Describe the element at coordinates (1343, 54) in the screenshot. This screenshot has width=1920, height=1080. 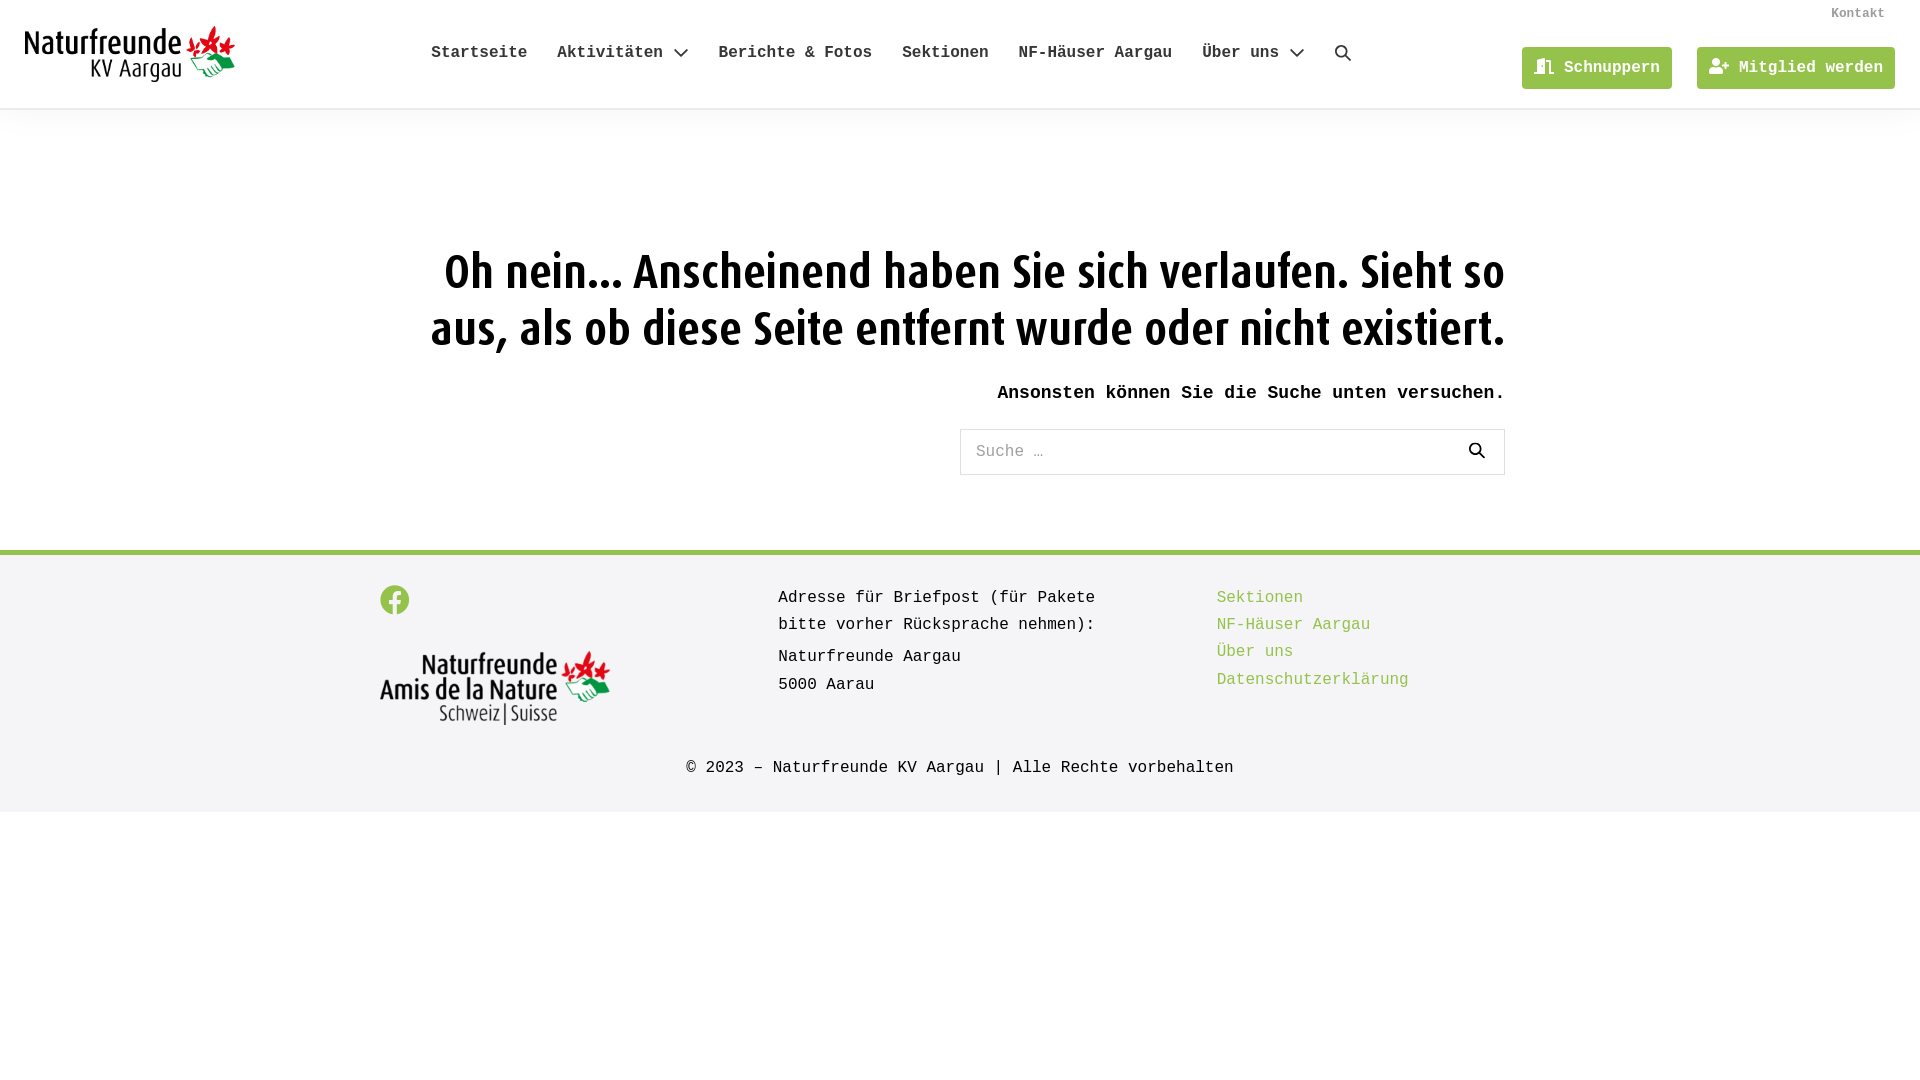
I see `Suche-Schalter` at that location.